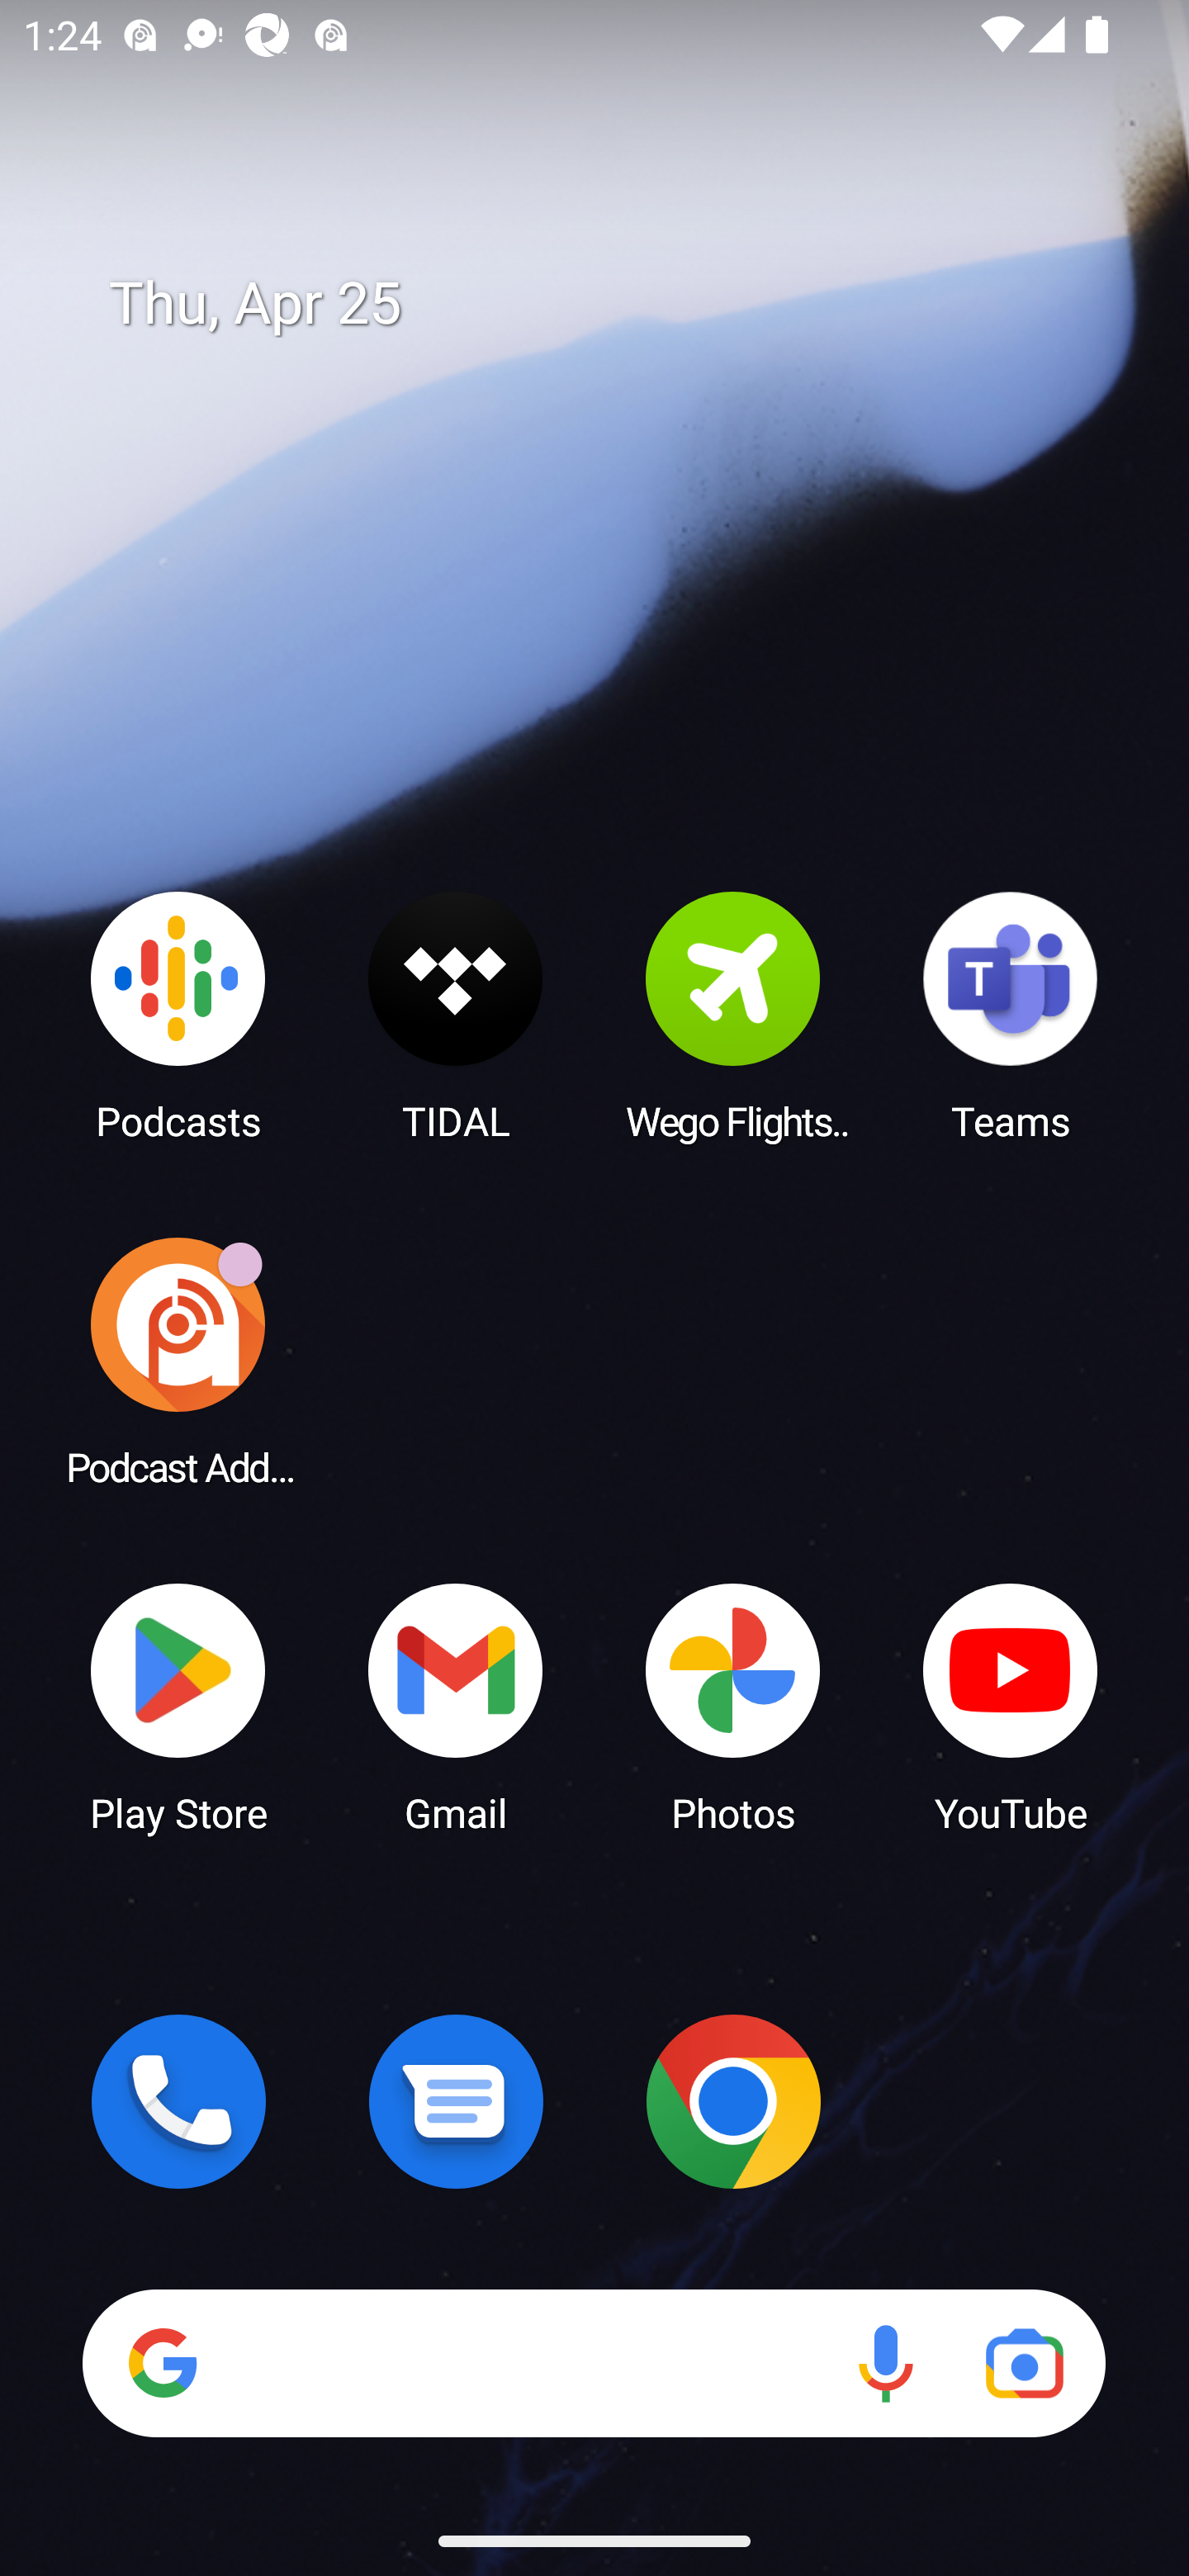 The height and width of the screenshot is (2576, 1189). What do you see at coordinates (178, 1015) in the screenshot?
I see `Podcasts` at bounding box center [178, 1015].